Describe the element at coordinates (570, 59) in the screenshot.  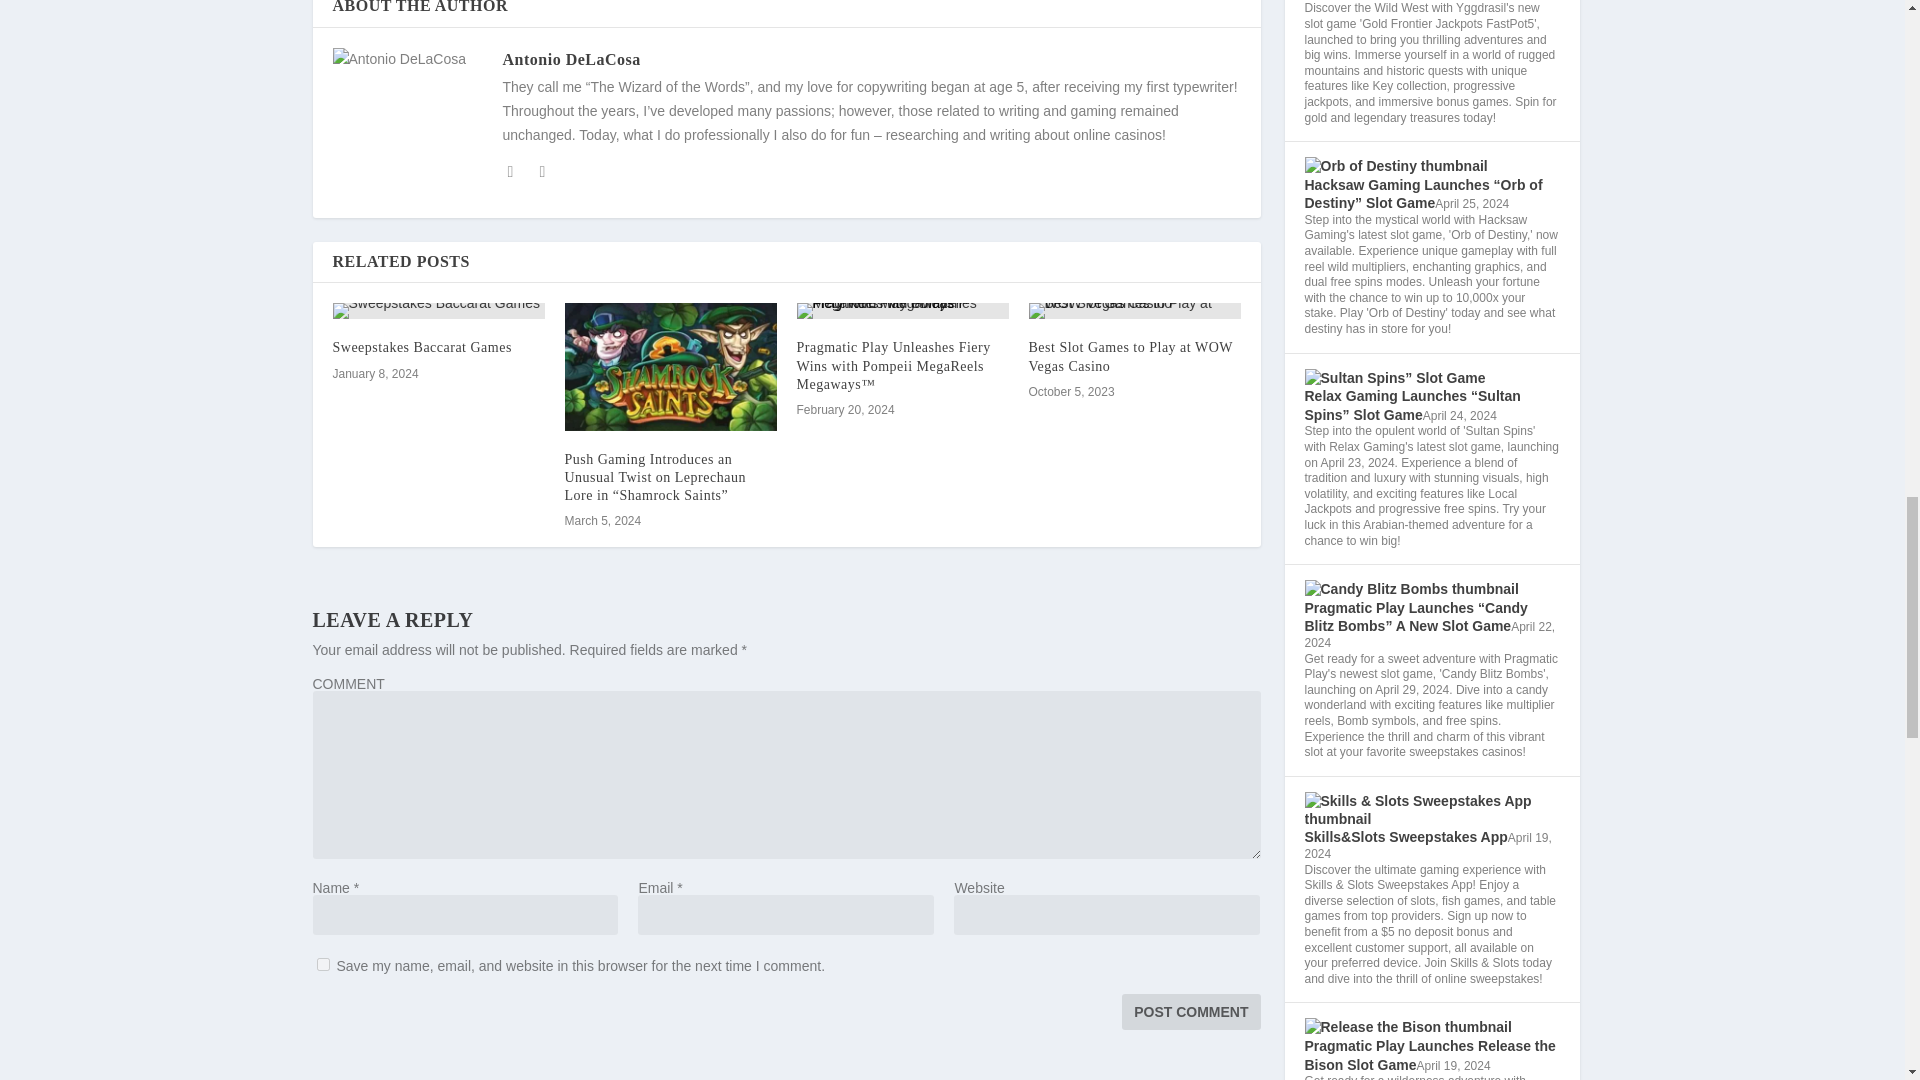
I see `Antonio DeLaCosa` at that location.